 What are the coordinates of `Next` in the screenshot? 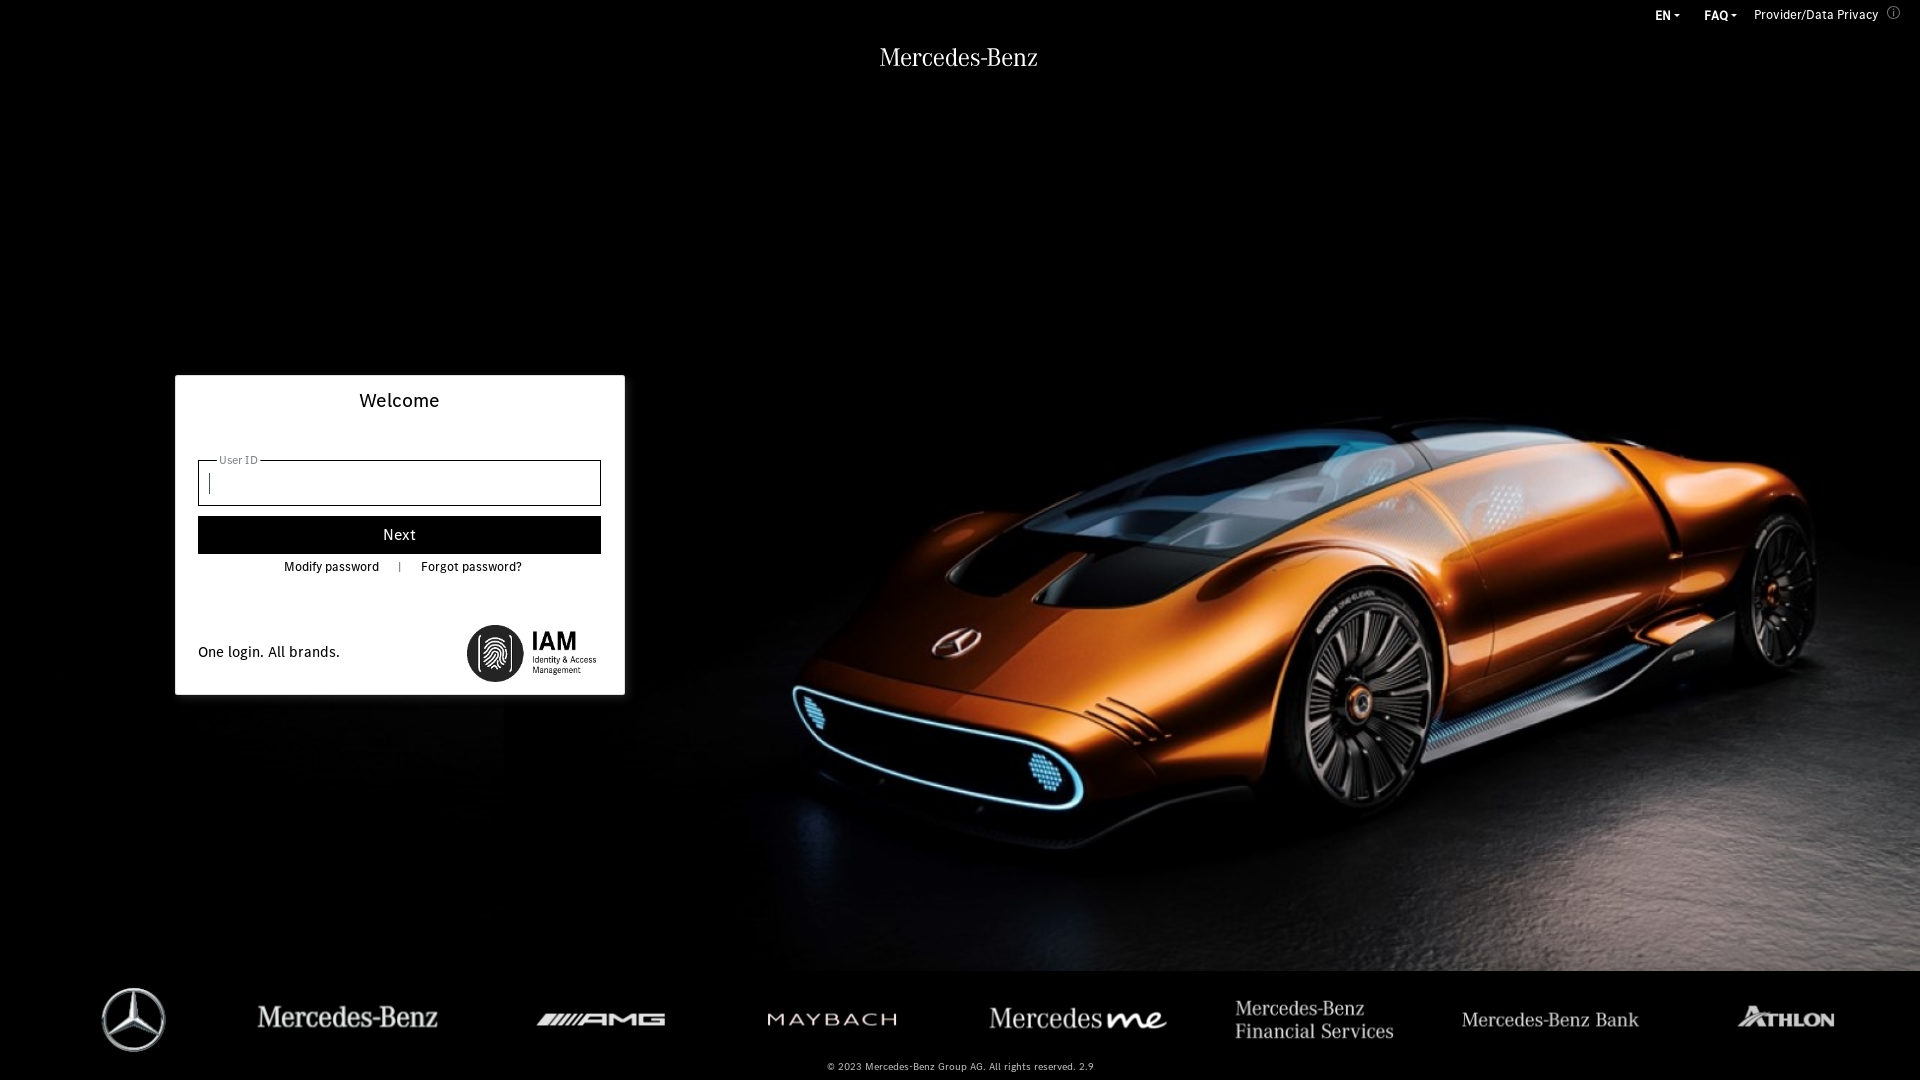 It's located at (400, 535).